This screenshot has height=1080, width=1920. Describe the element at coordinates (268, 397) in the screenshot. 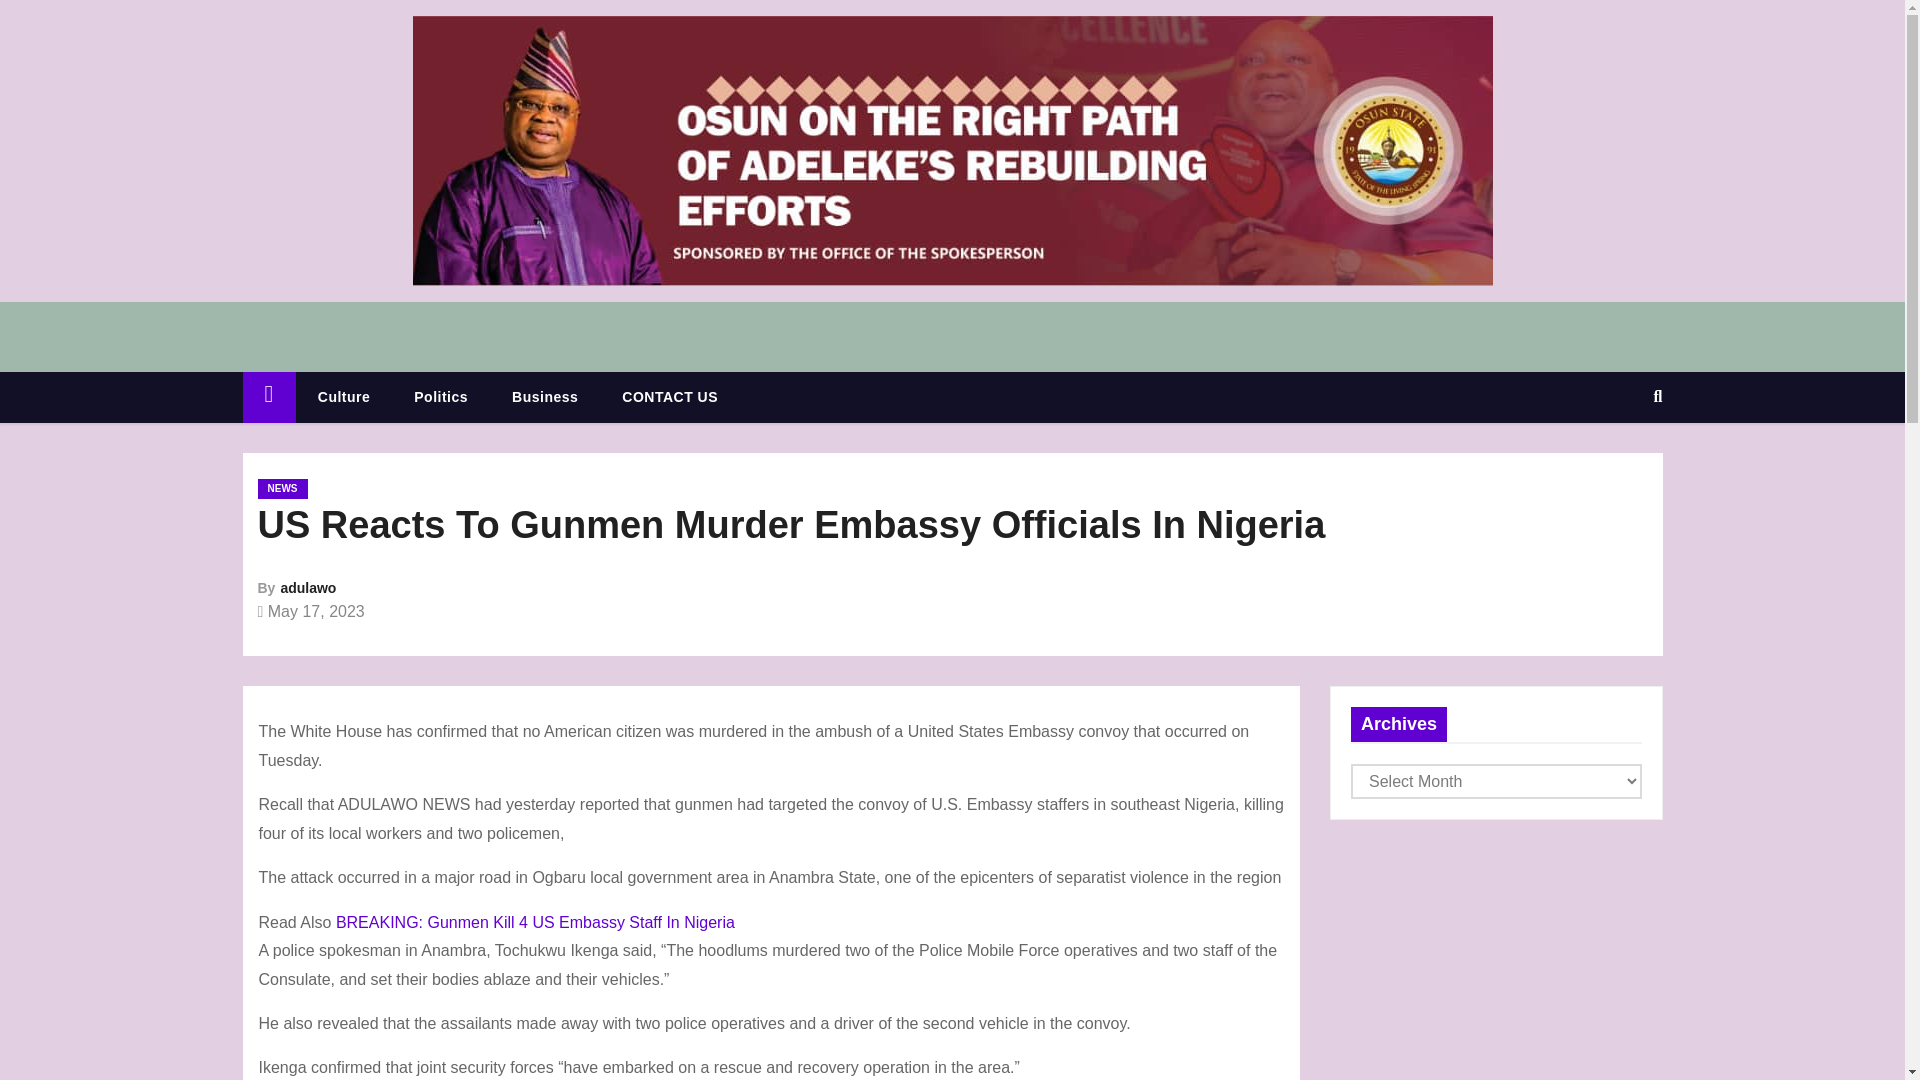

I see `Home` at that location.